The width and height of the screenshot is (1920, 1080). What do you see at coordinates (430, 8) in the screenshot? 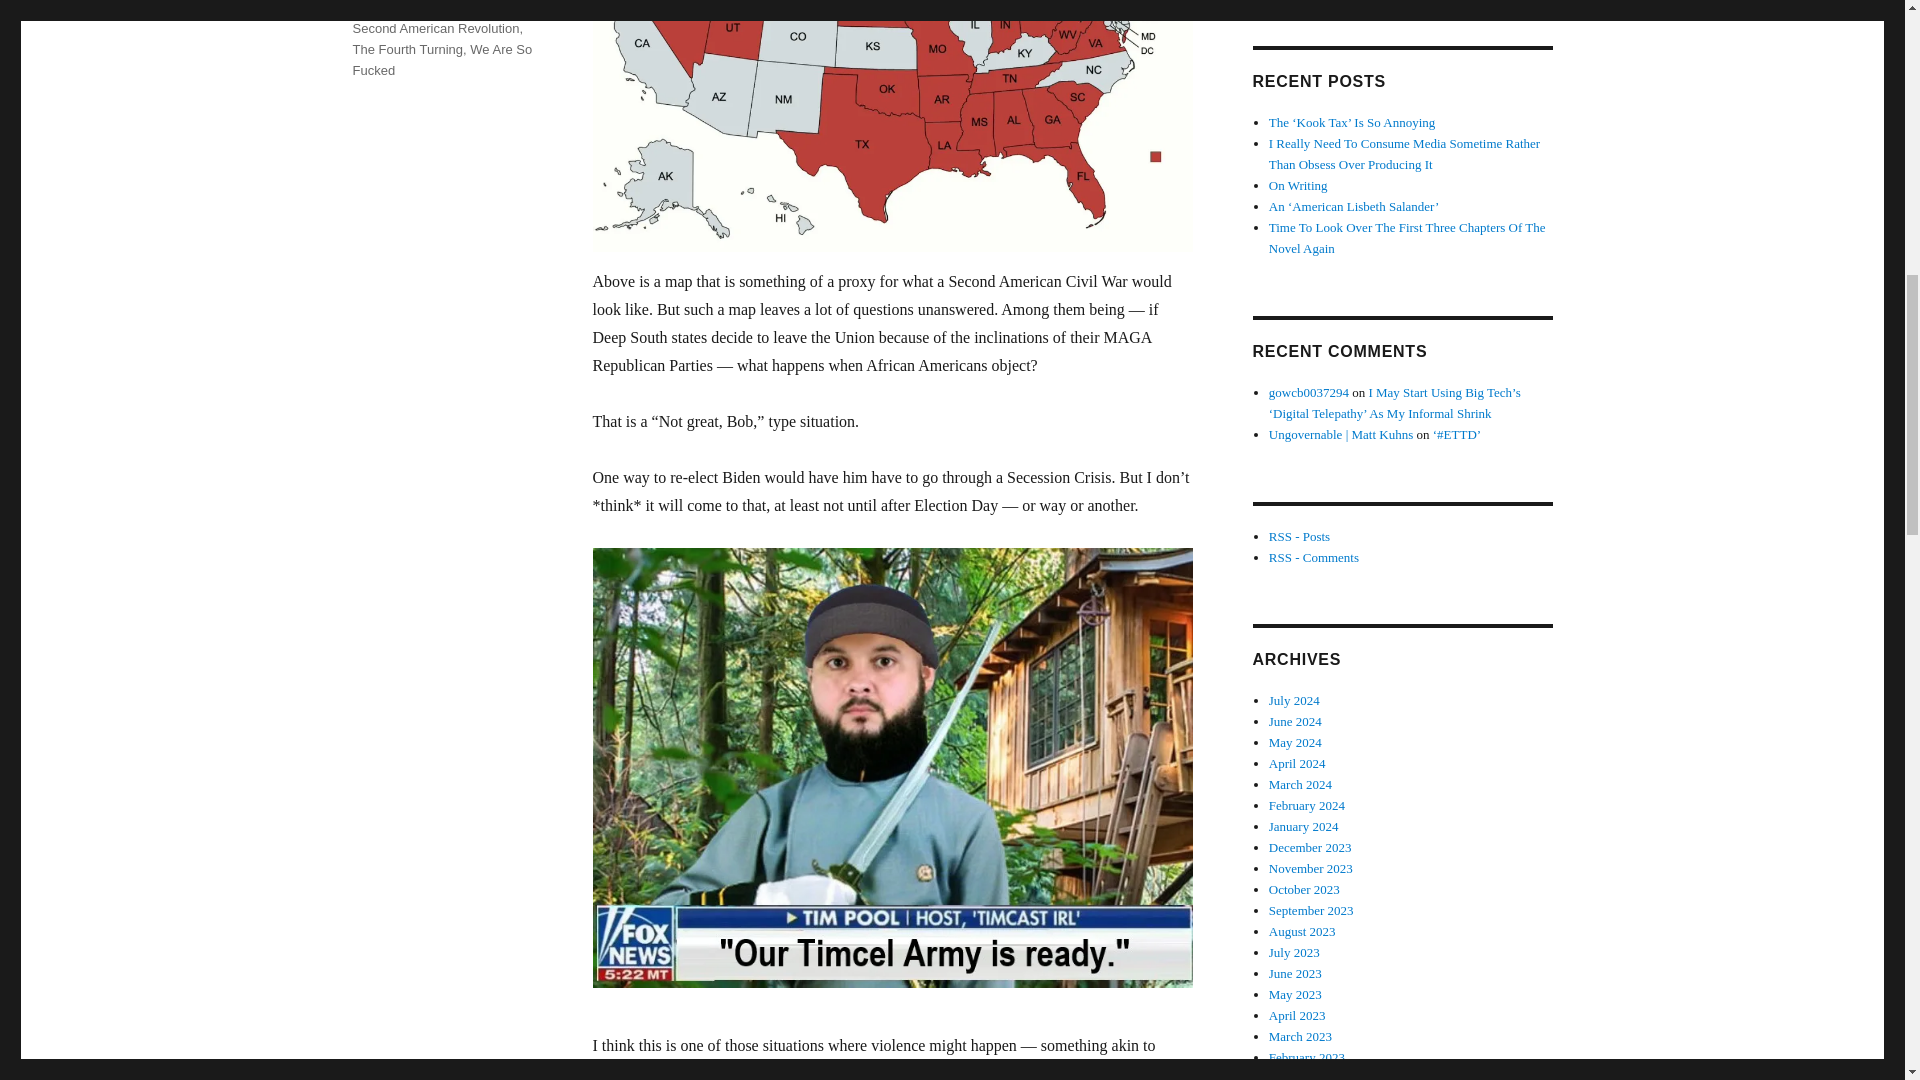
I see `Second American Civil War` at bounding box center [430, 8].